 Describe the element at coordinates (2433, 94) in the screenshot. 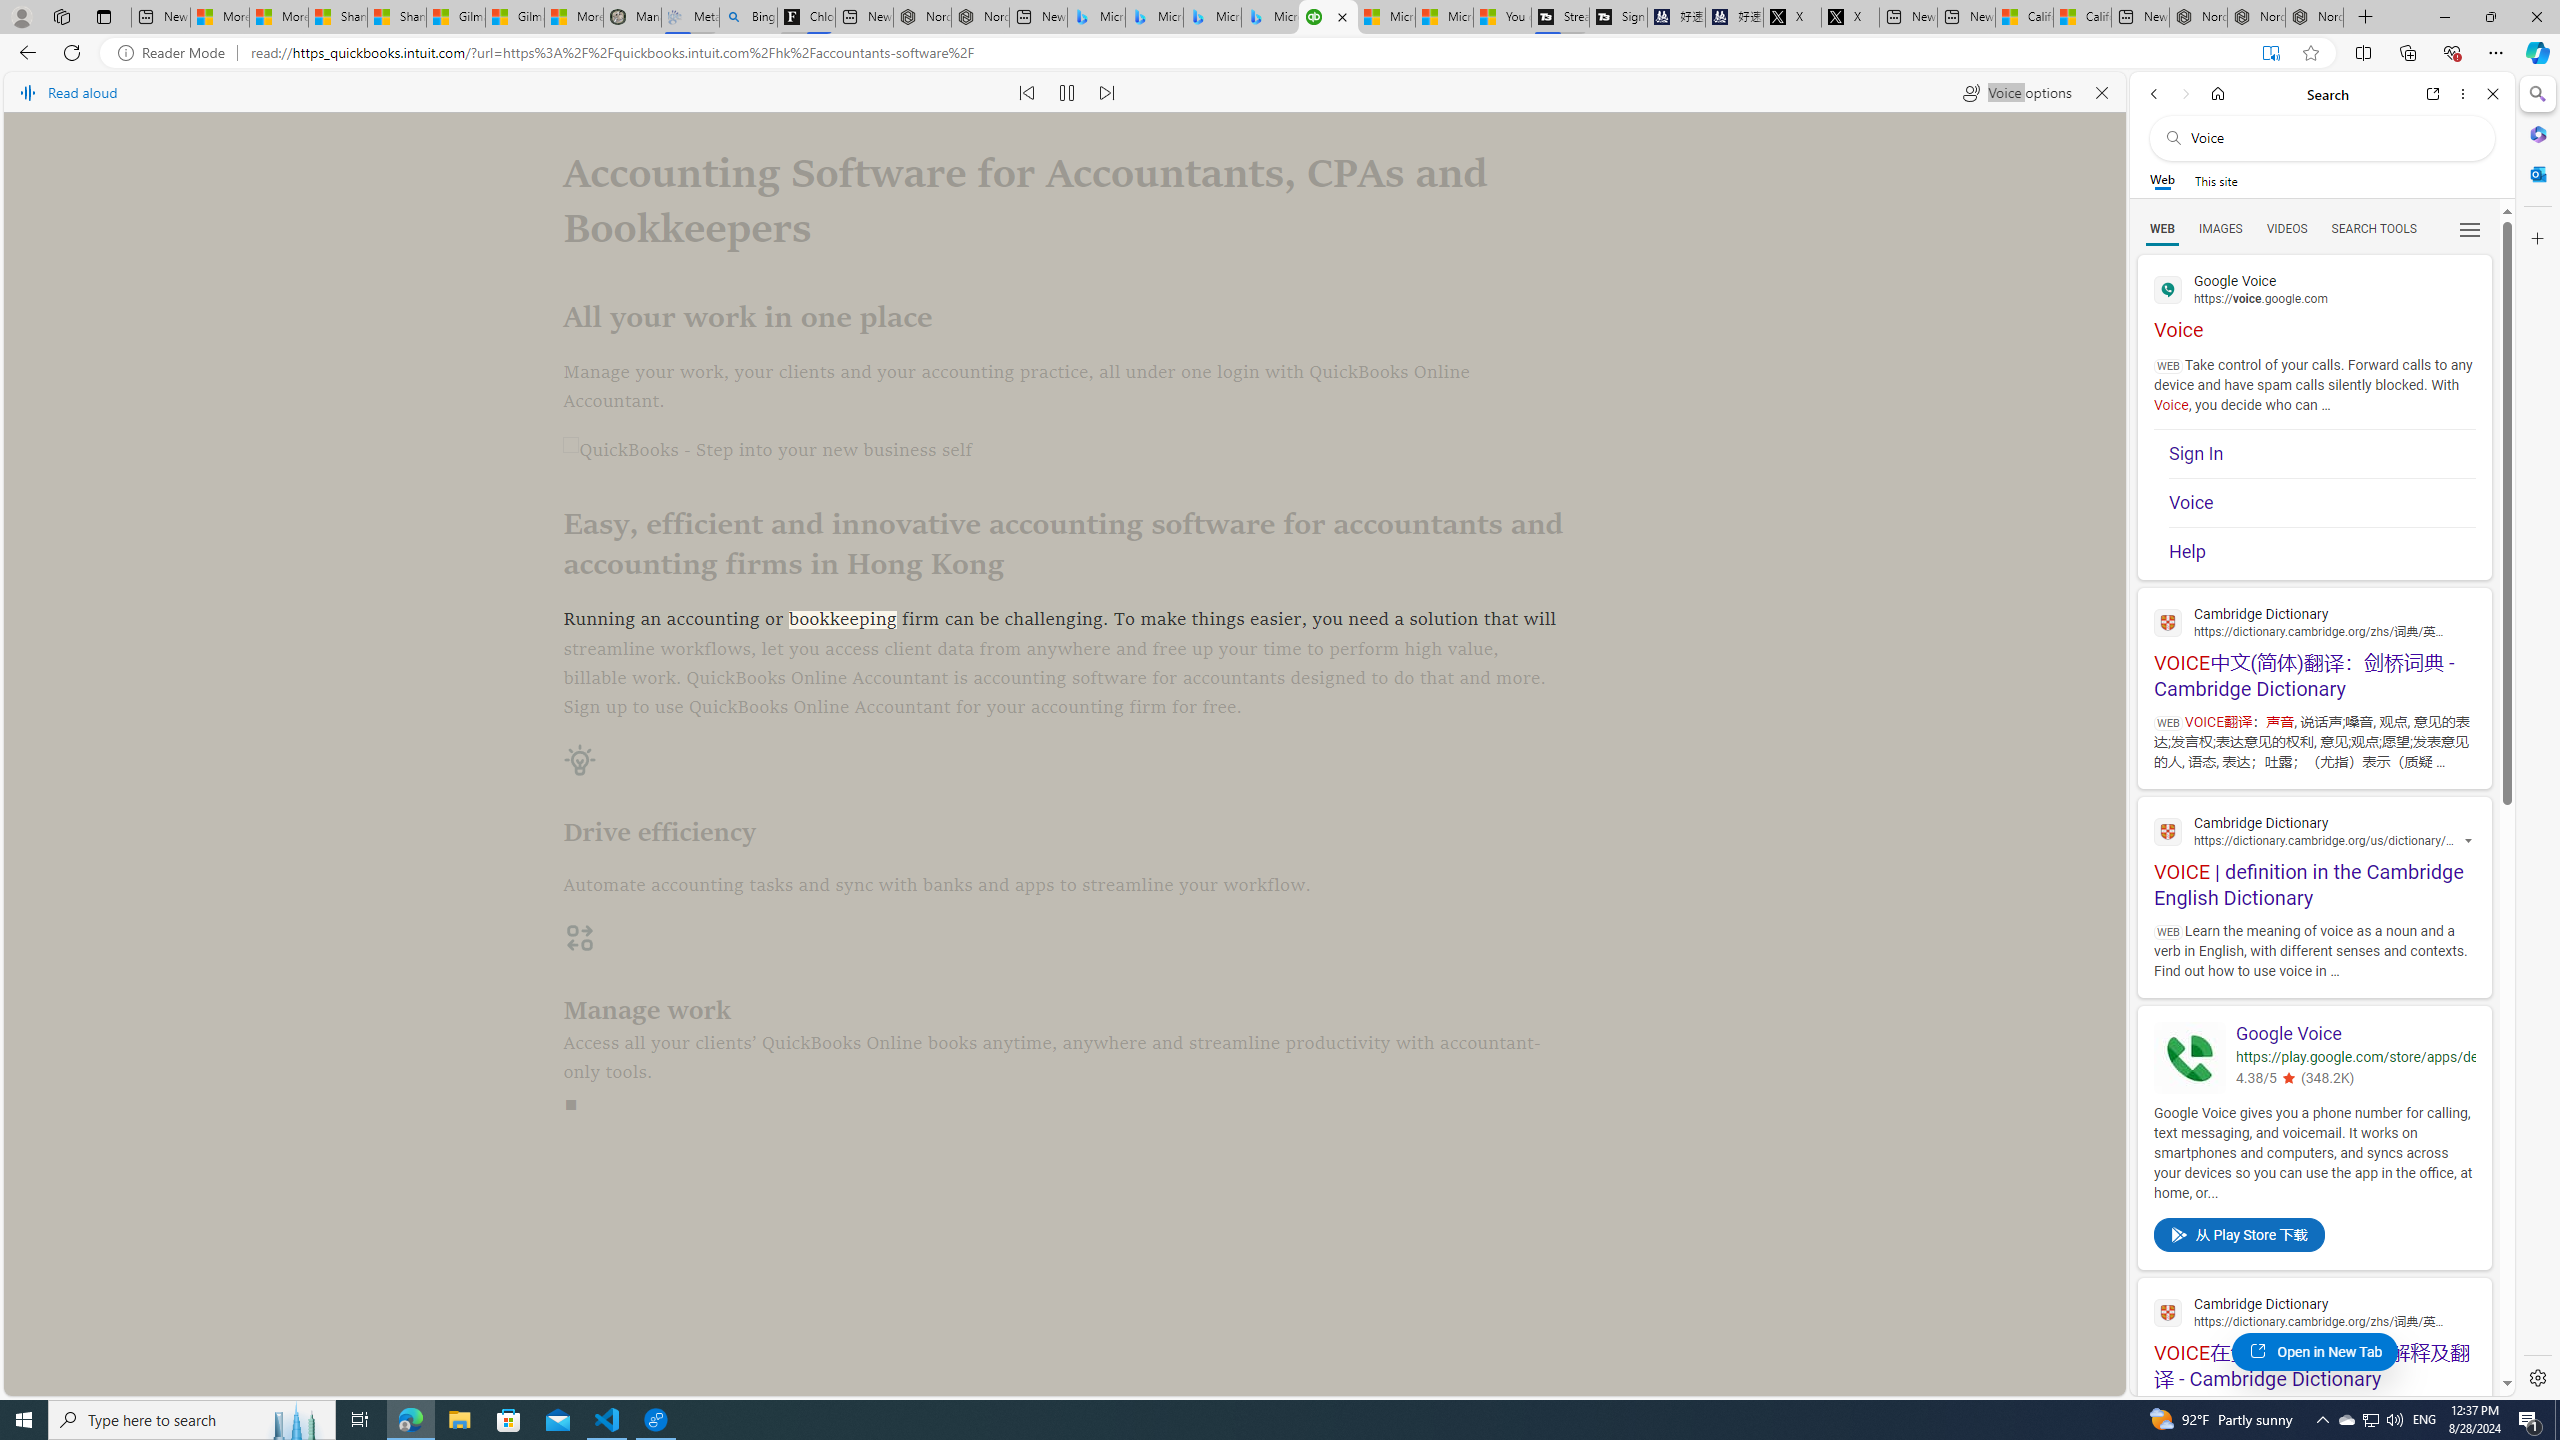

I see `Open link in new tab` at that location.